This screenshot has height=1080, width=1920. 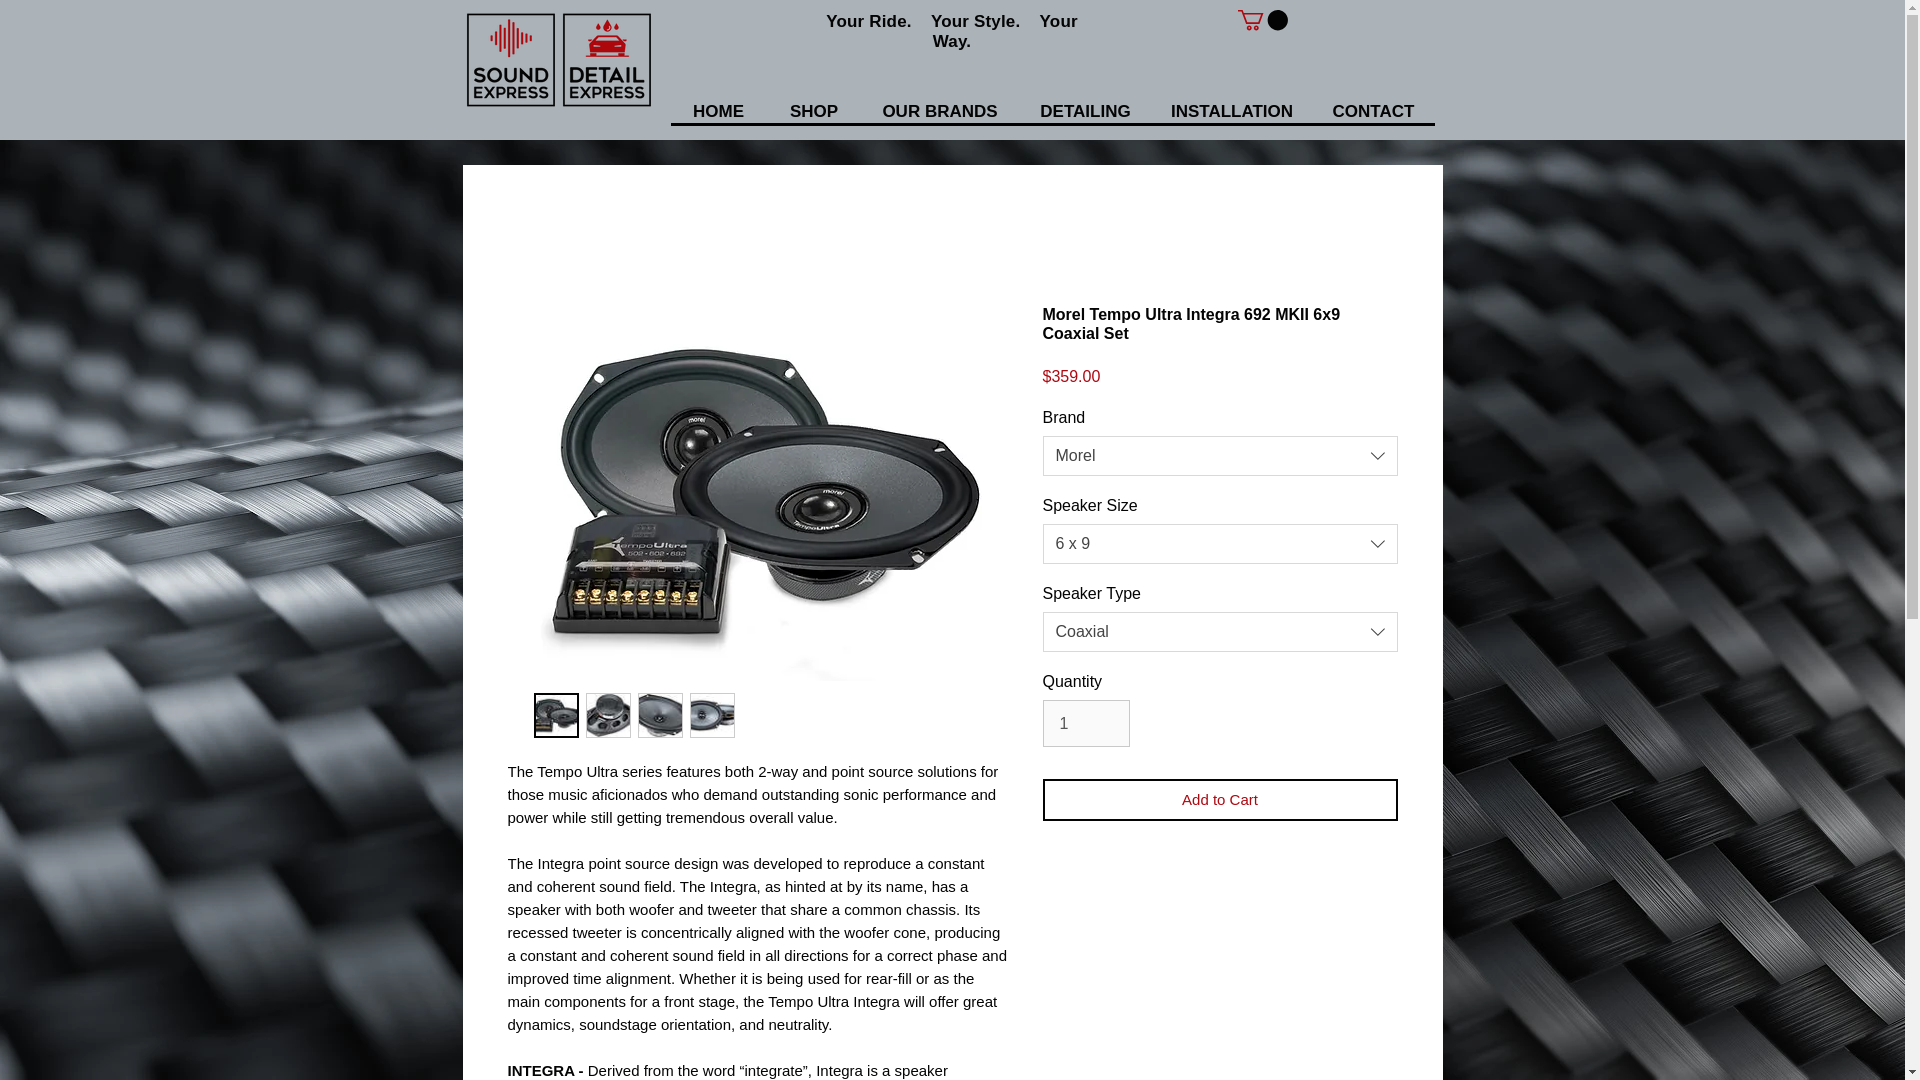 I want to click on HOME, so click(x=718, y=112).